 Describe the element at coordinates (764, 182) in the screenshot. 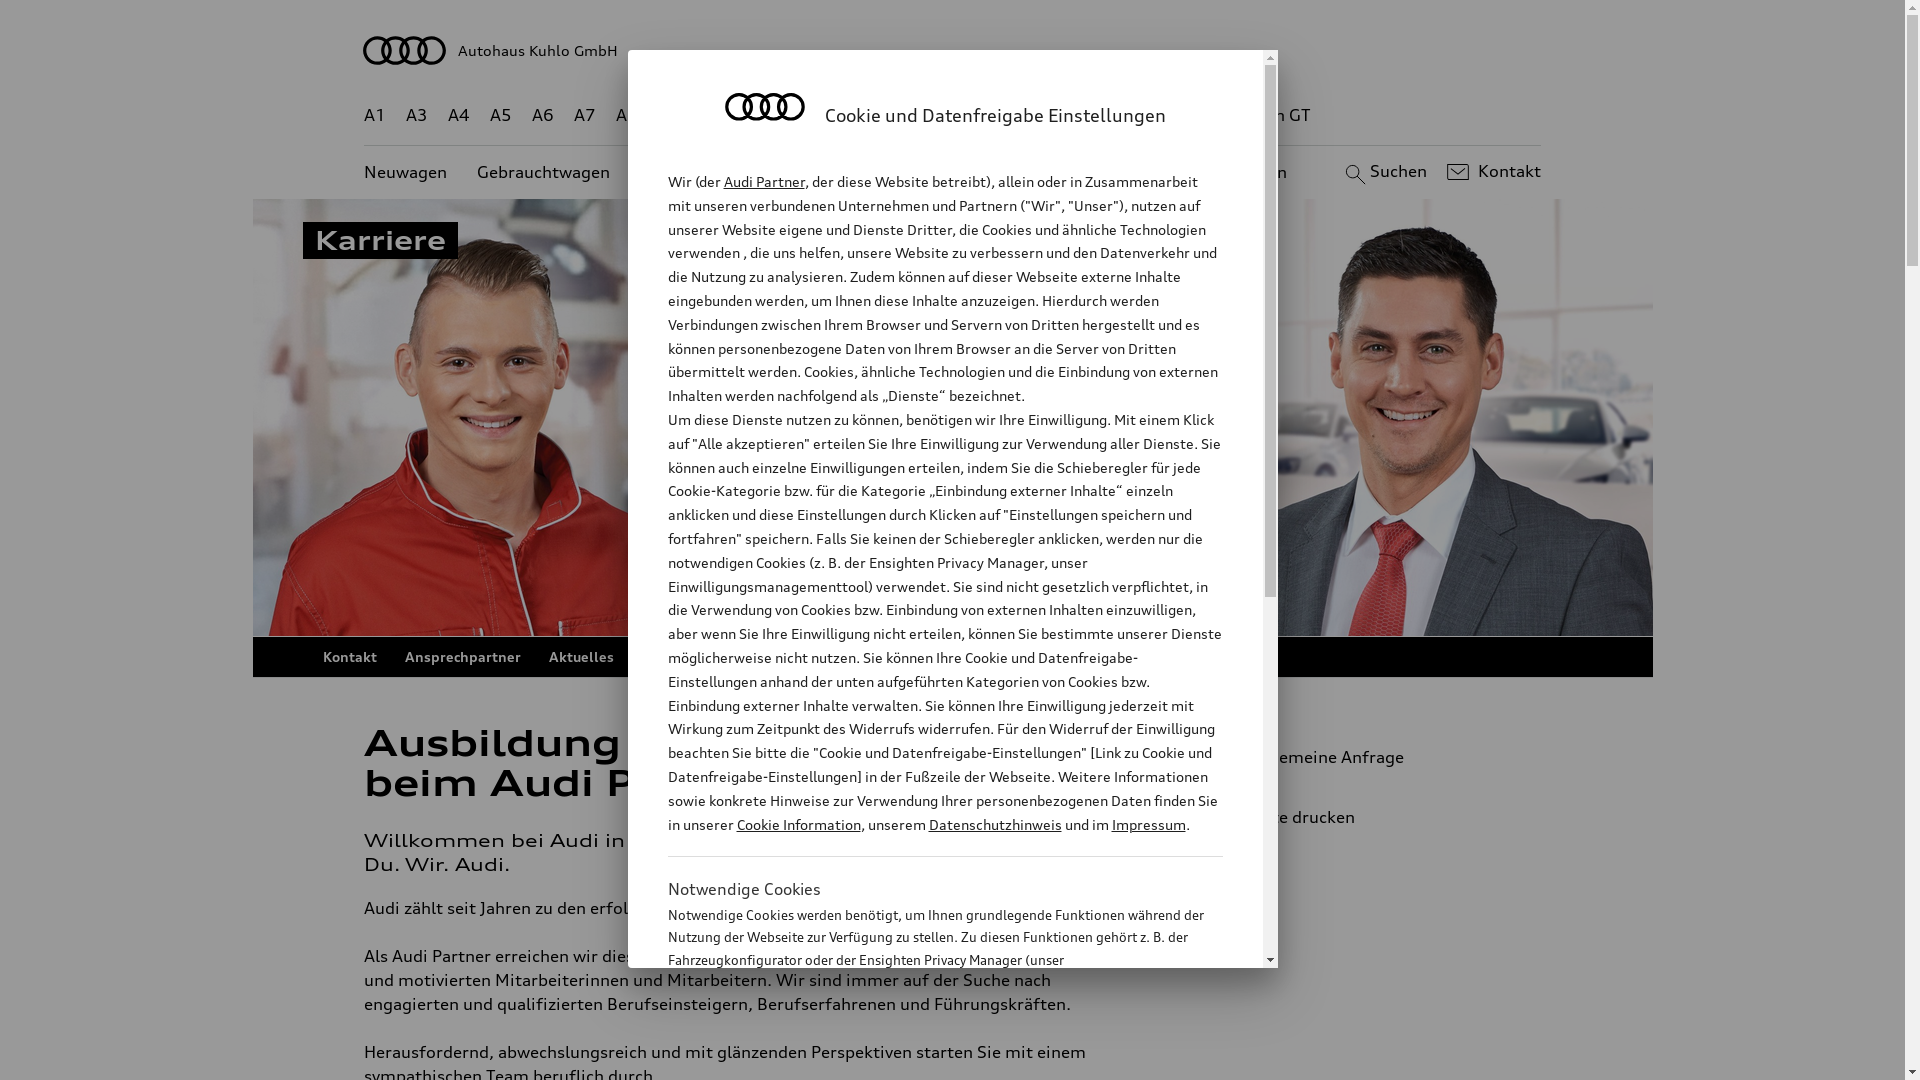

I see `Audi Partner` at that location.